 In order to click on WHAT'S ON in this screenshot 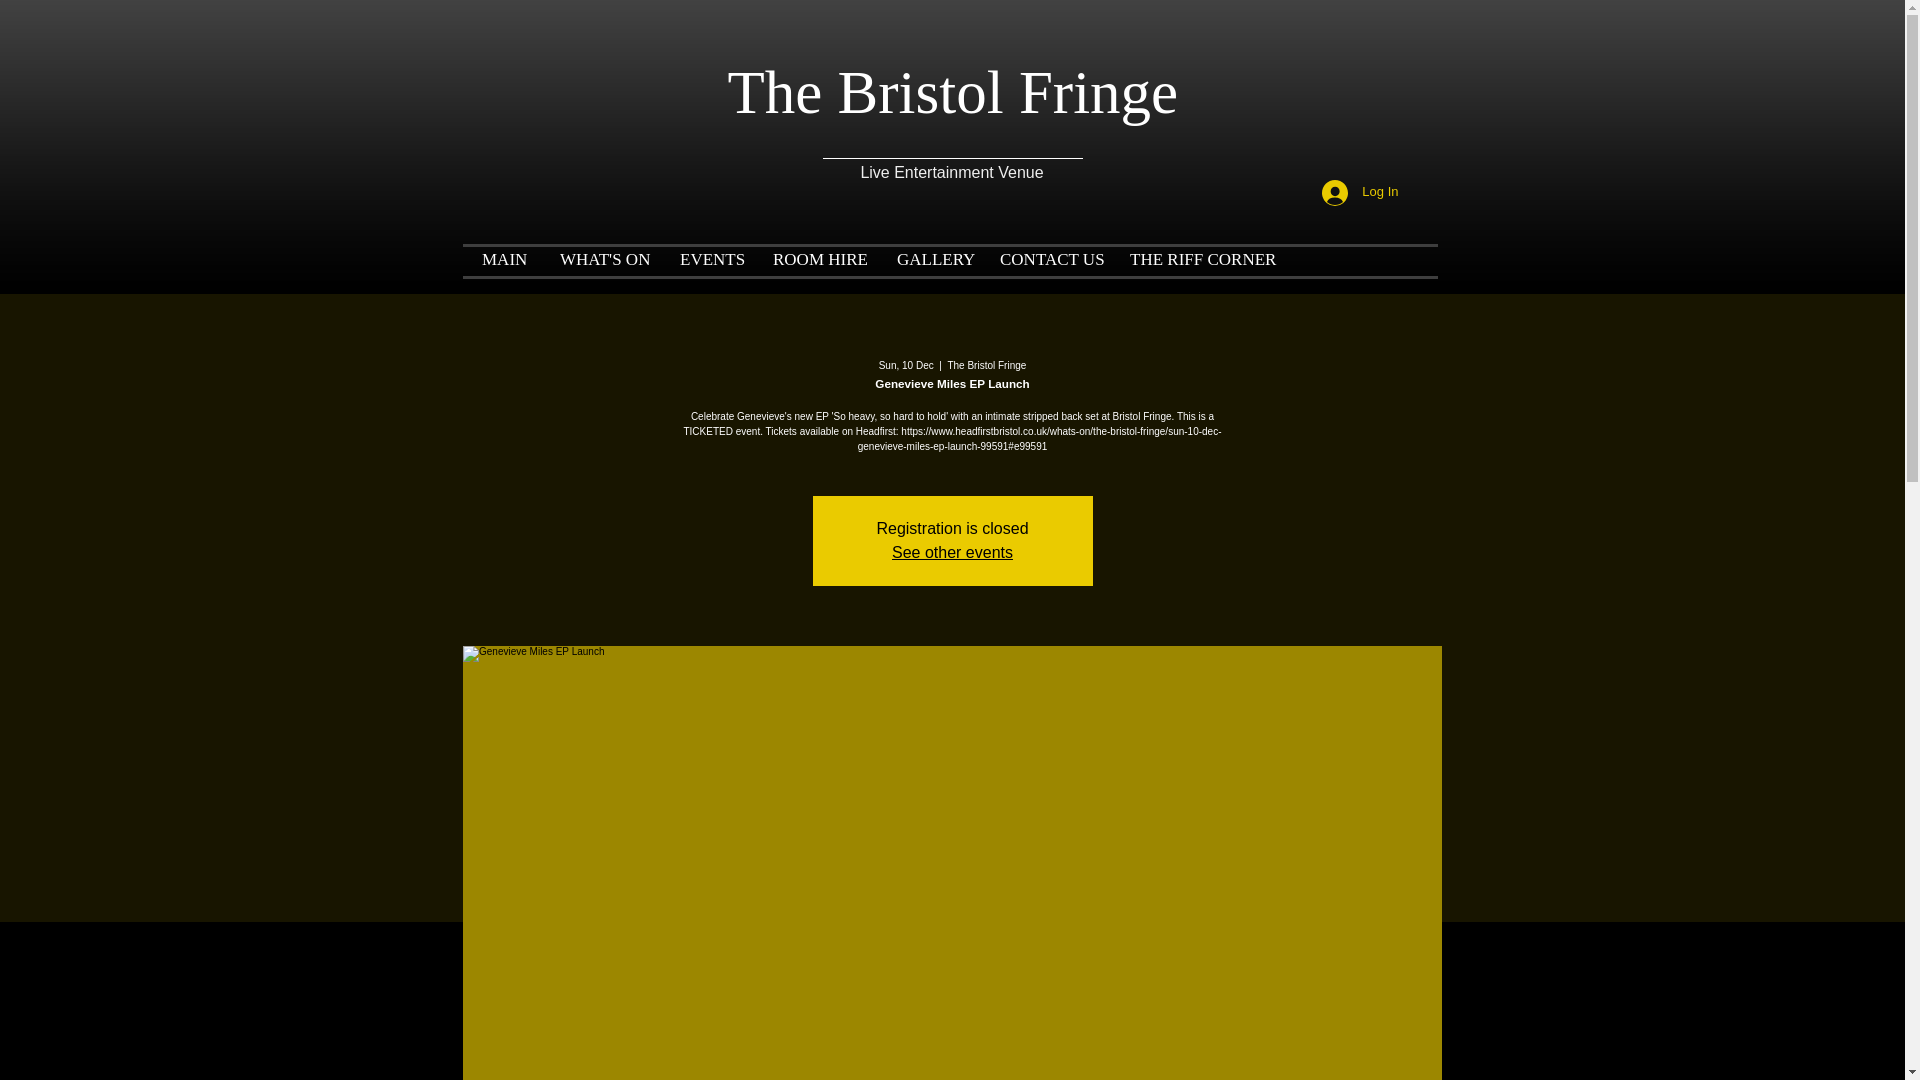, I will do `click(600, 252)`.